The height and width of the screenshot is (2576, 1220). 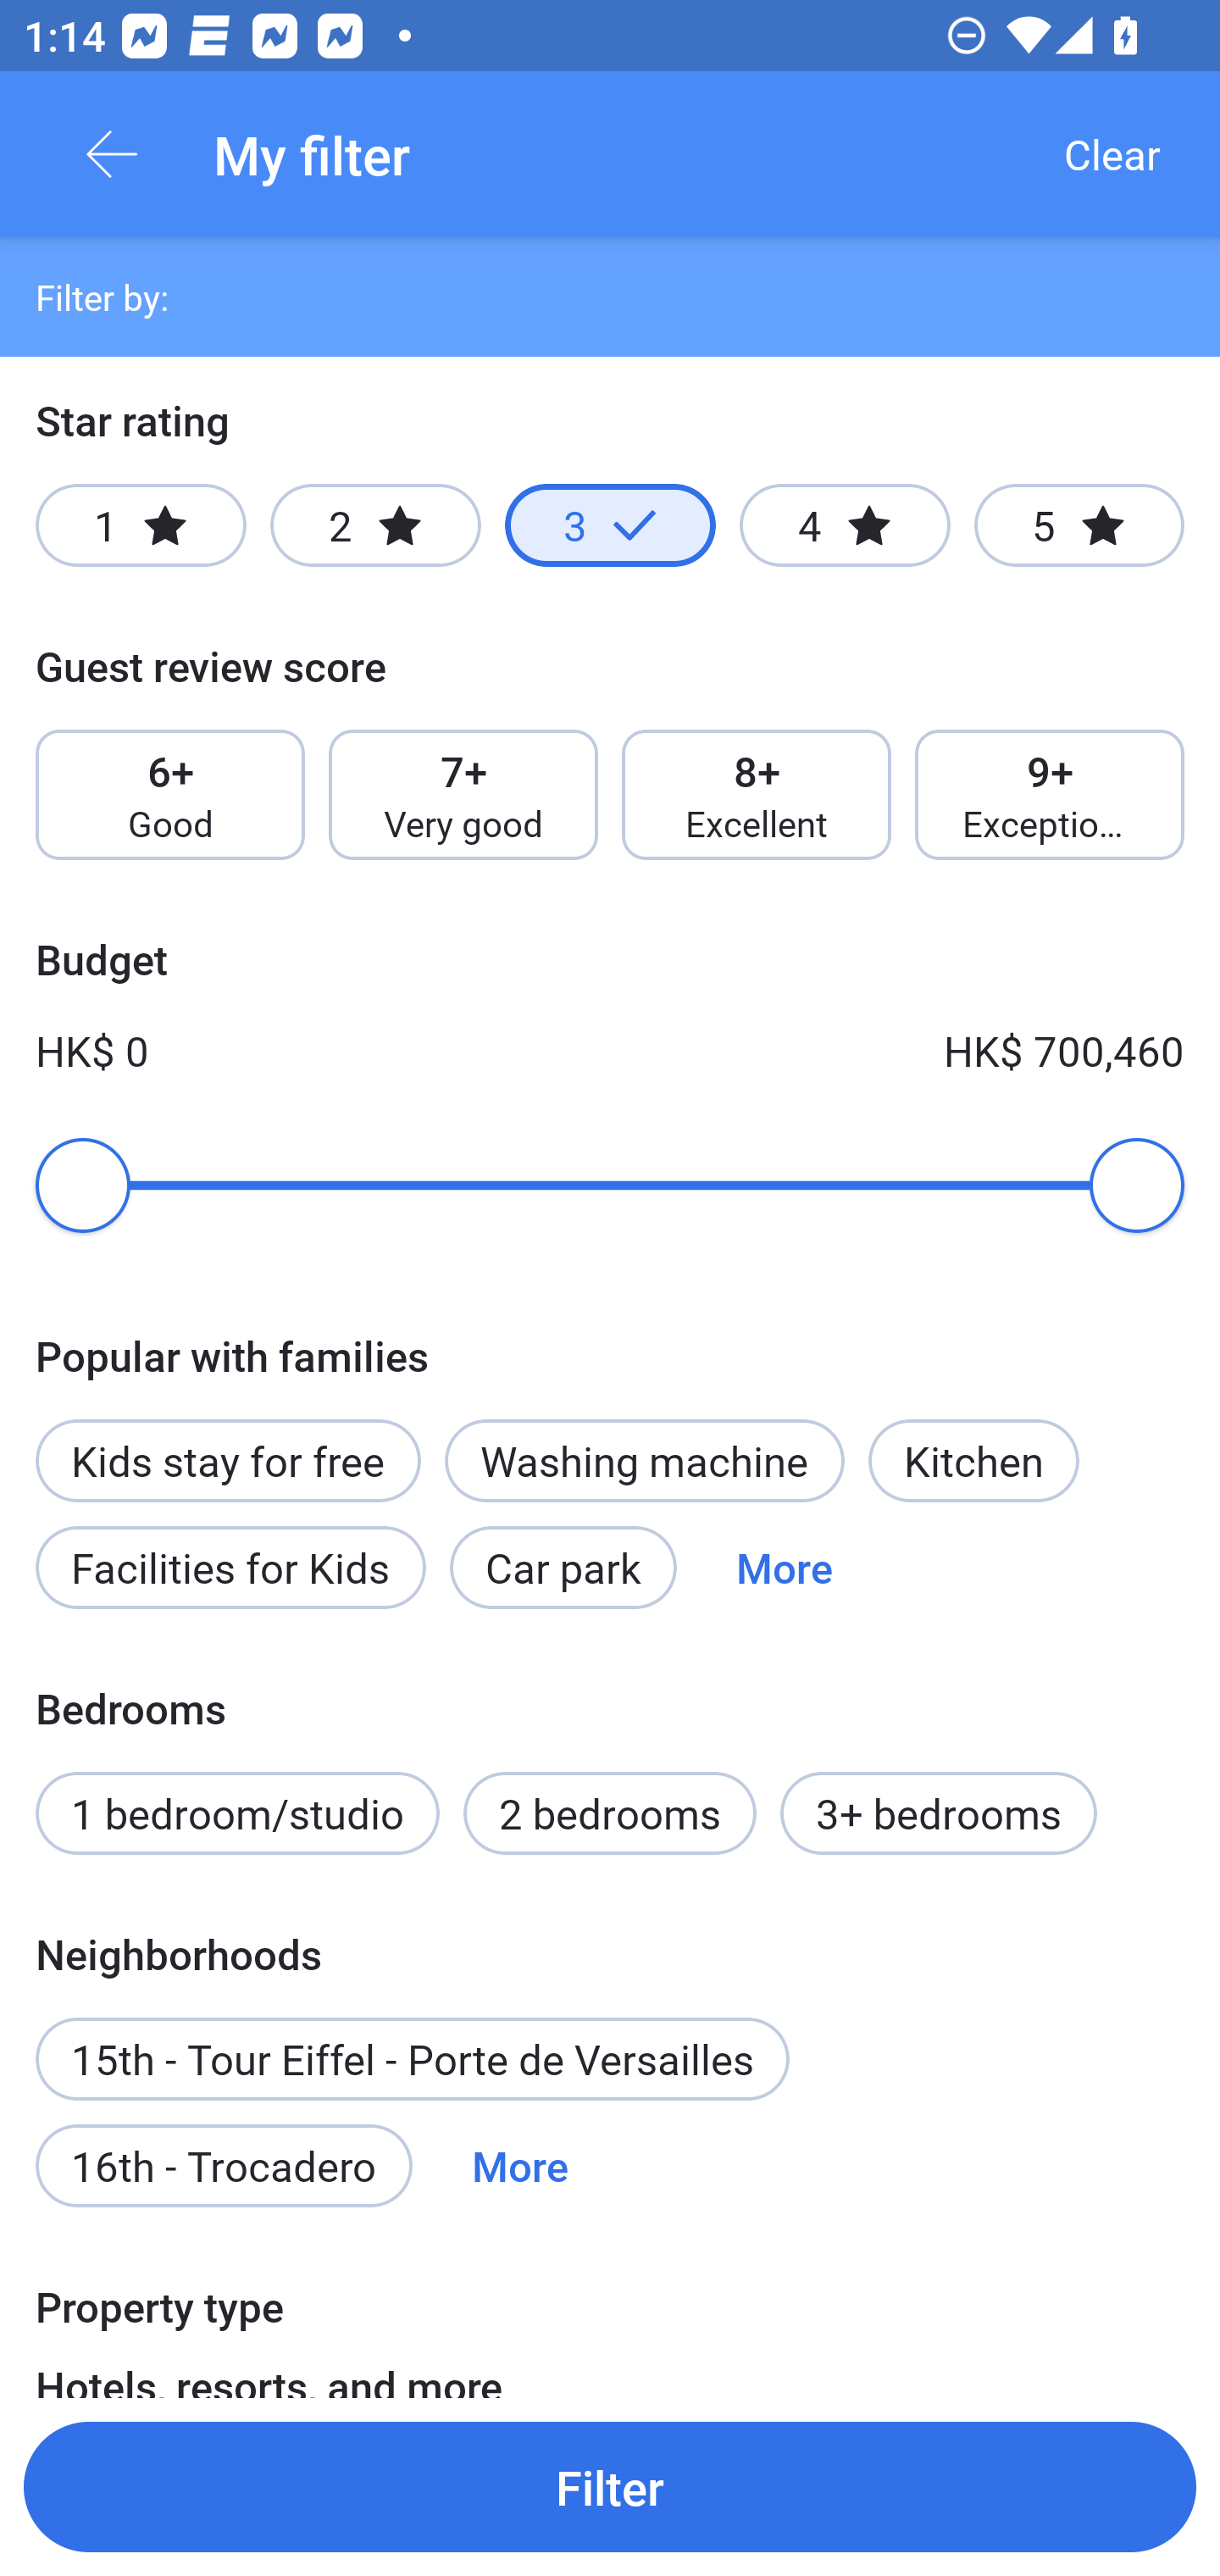 I want to click on More, so click(x=520, y=2164).